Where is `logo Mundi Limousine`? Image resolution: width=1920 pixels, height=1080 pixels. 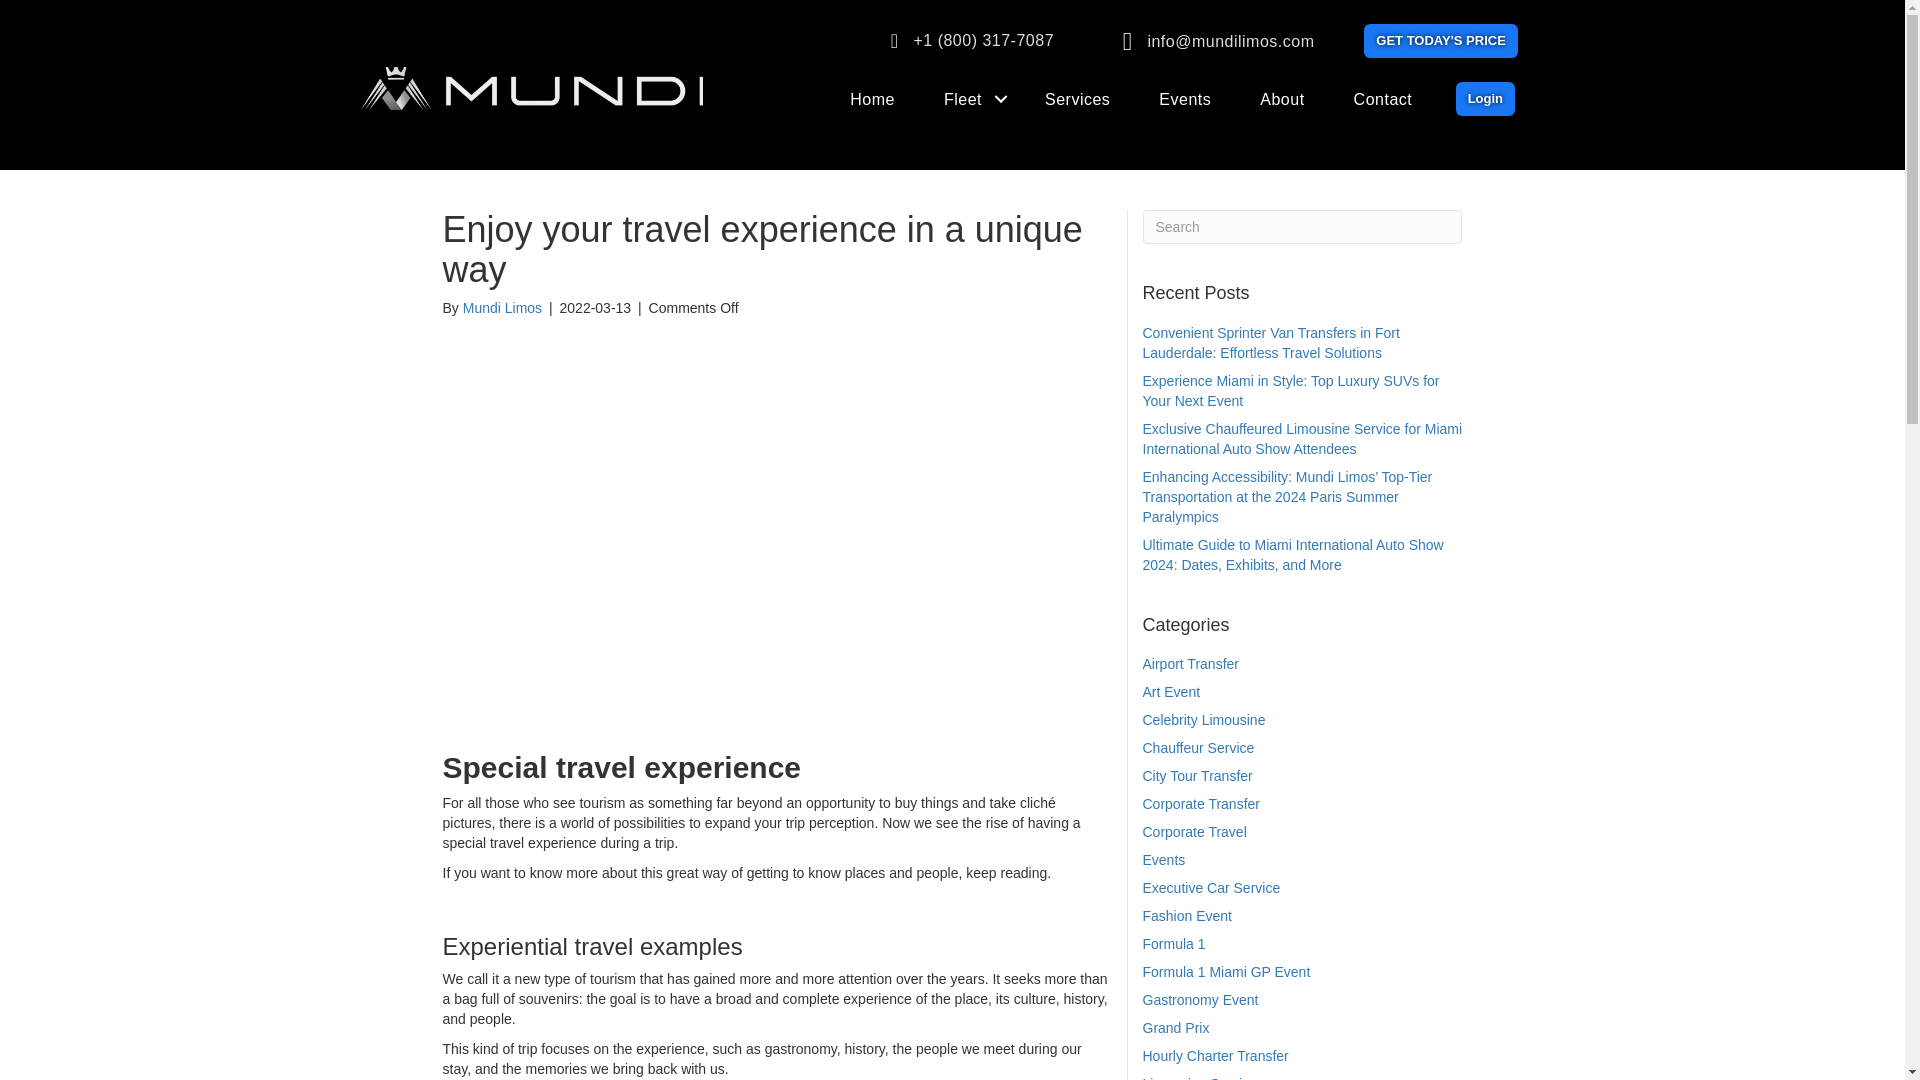 logo Mundi Limousine is located at coordinates (531, 87).